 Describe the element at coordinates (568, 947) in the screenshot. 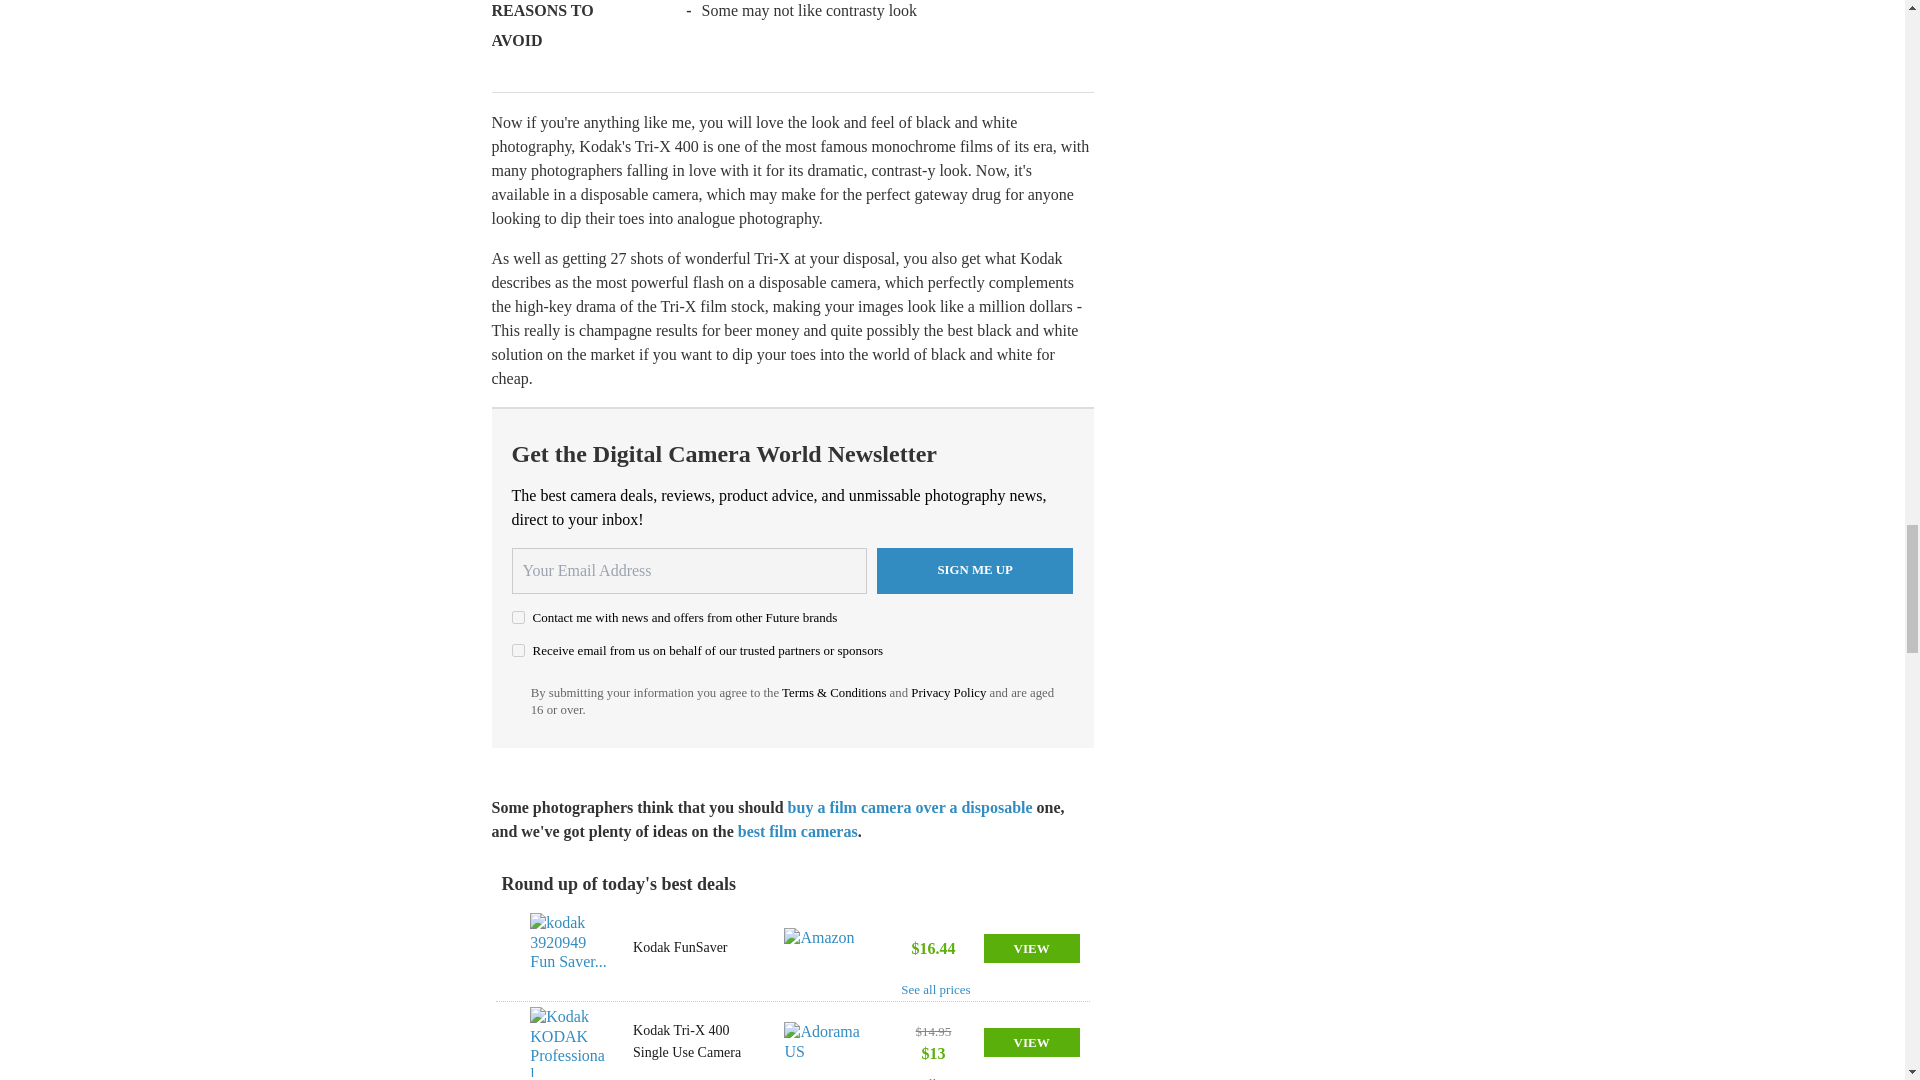

I see `kodak 3920949 Fun Saver...` at that location.